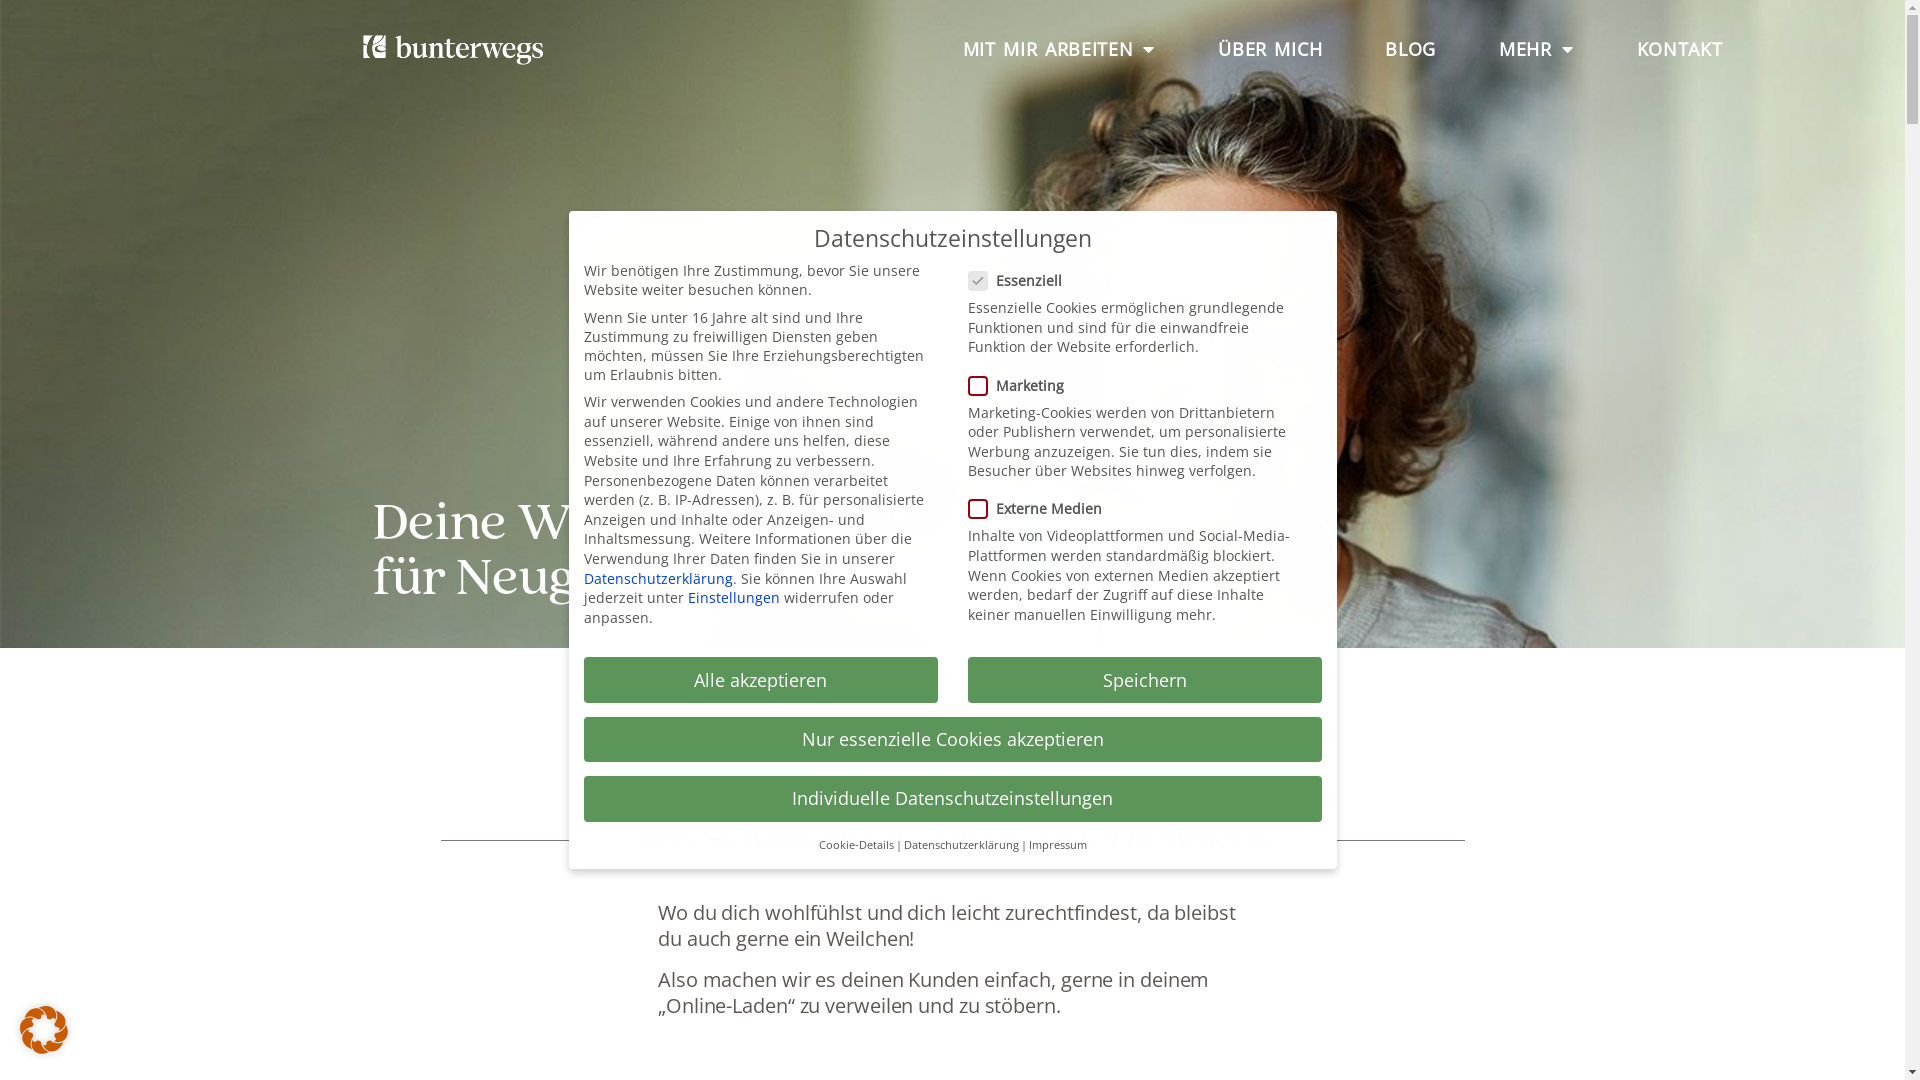 This screenshot has width=1920, height=1080. Describe the element at coordinates (761, 680) in the screenshot. I see `Alle akzeptieren` at that location.